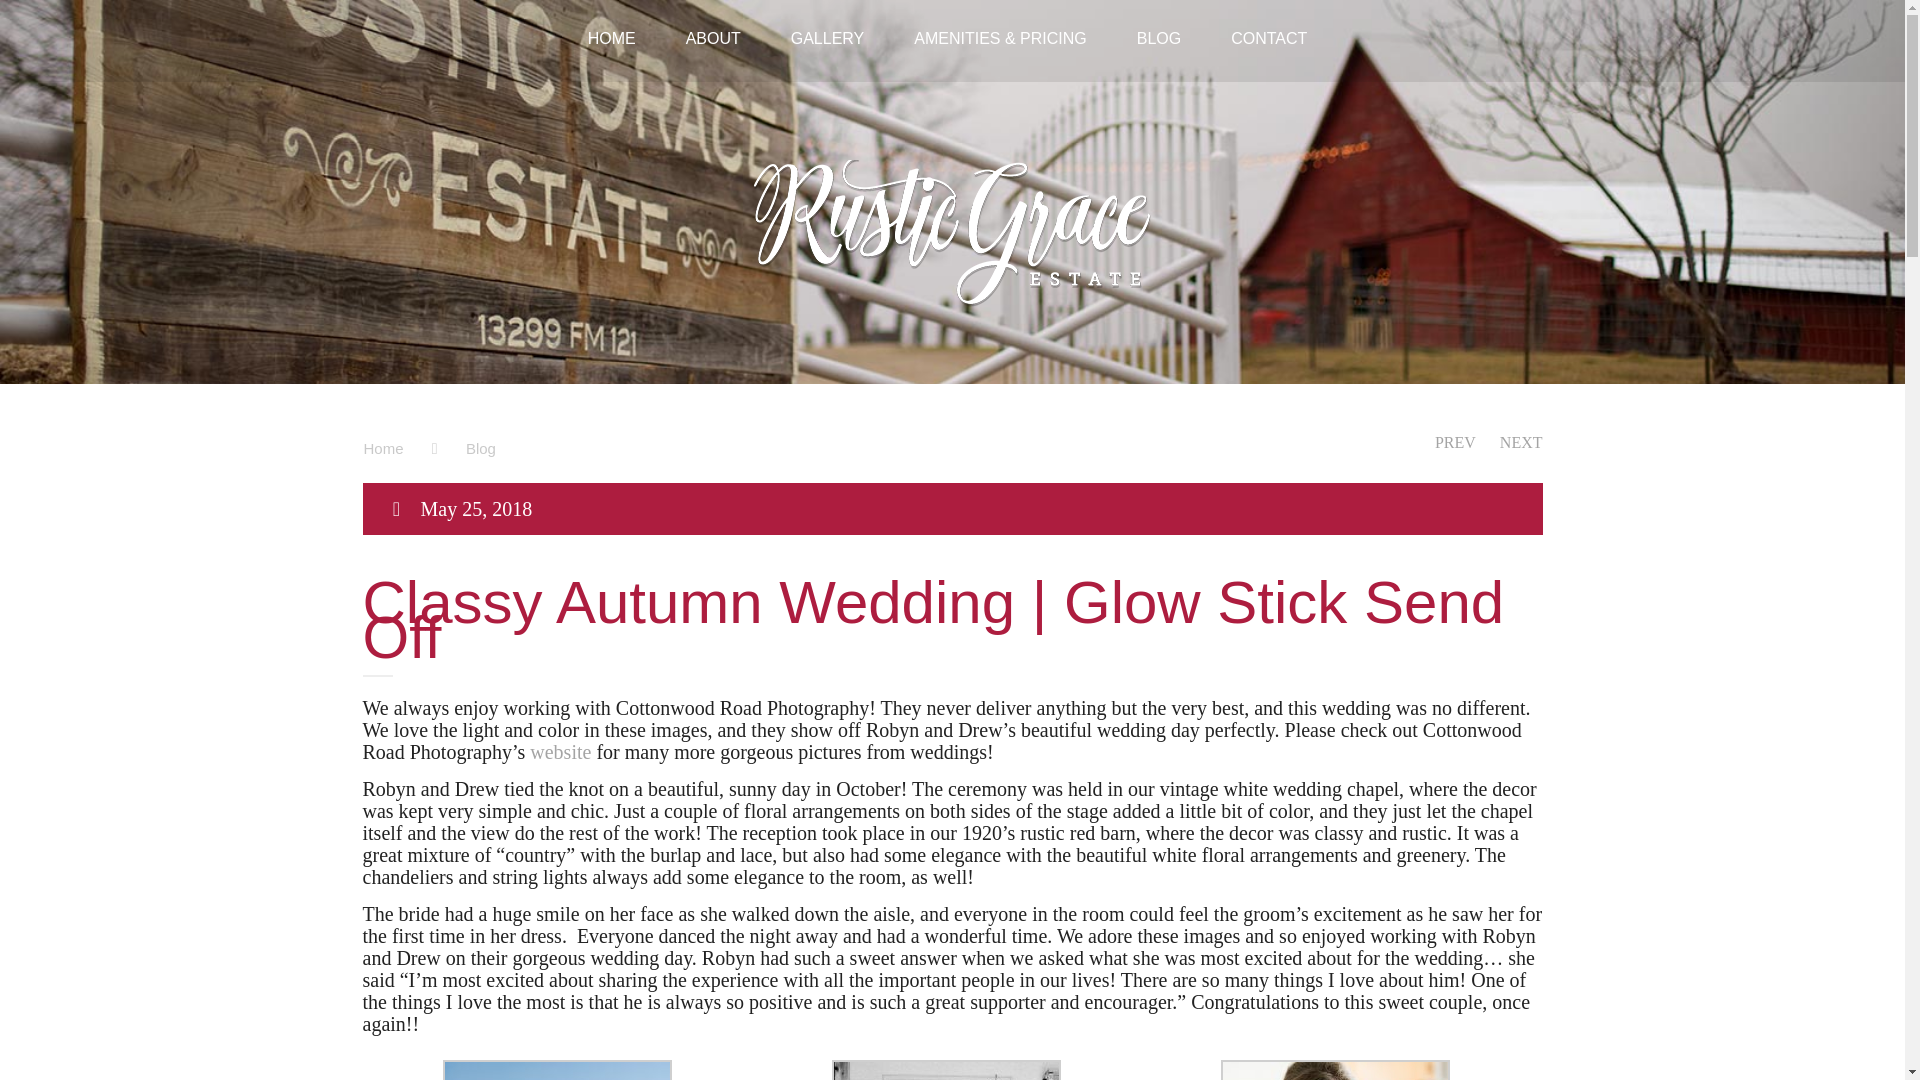  What do you see at coordinates (1268, 20) in the screenshot?
I see `CONTACT` at bounding box center [1268, 20].